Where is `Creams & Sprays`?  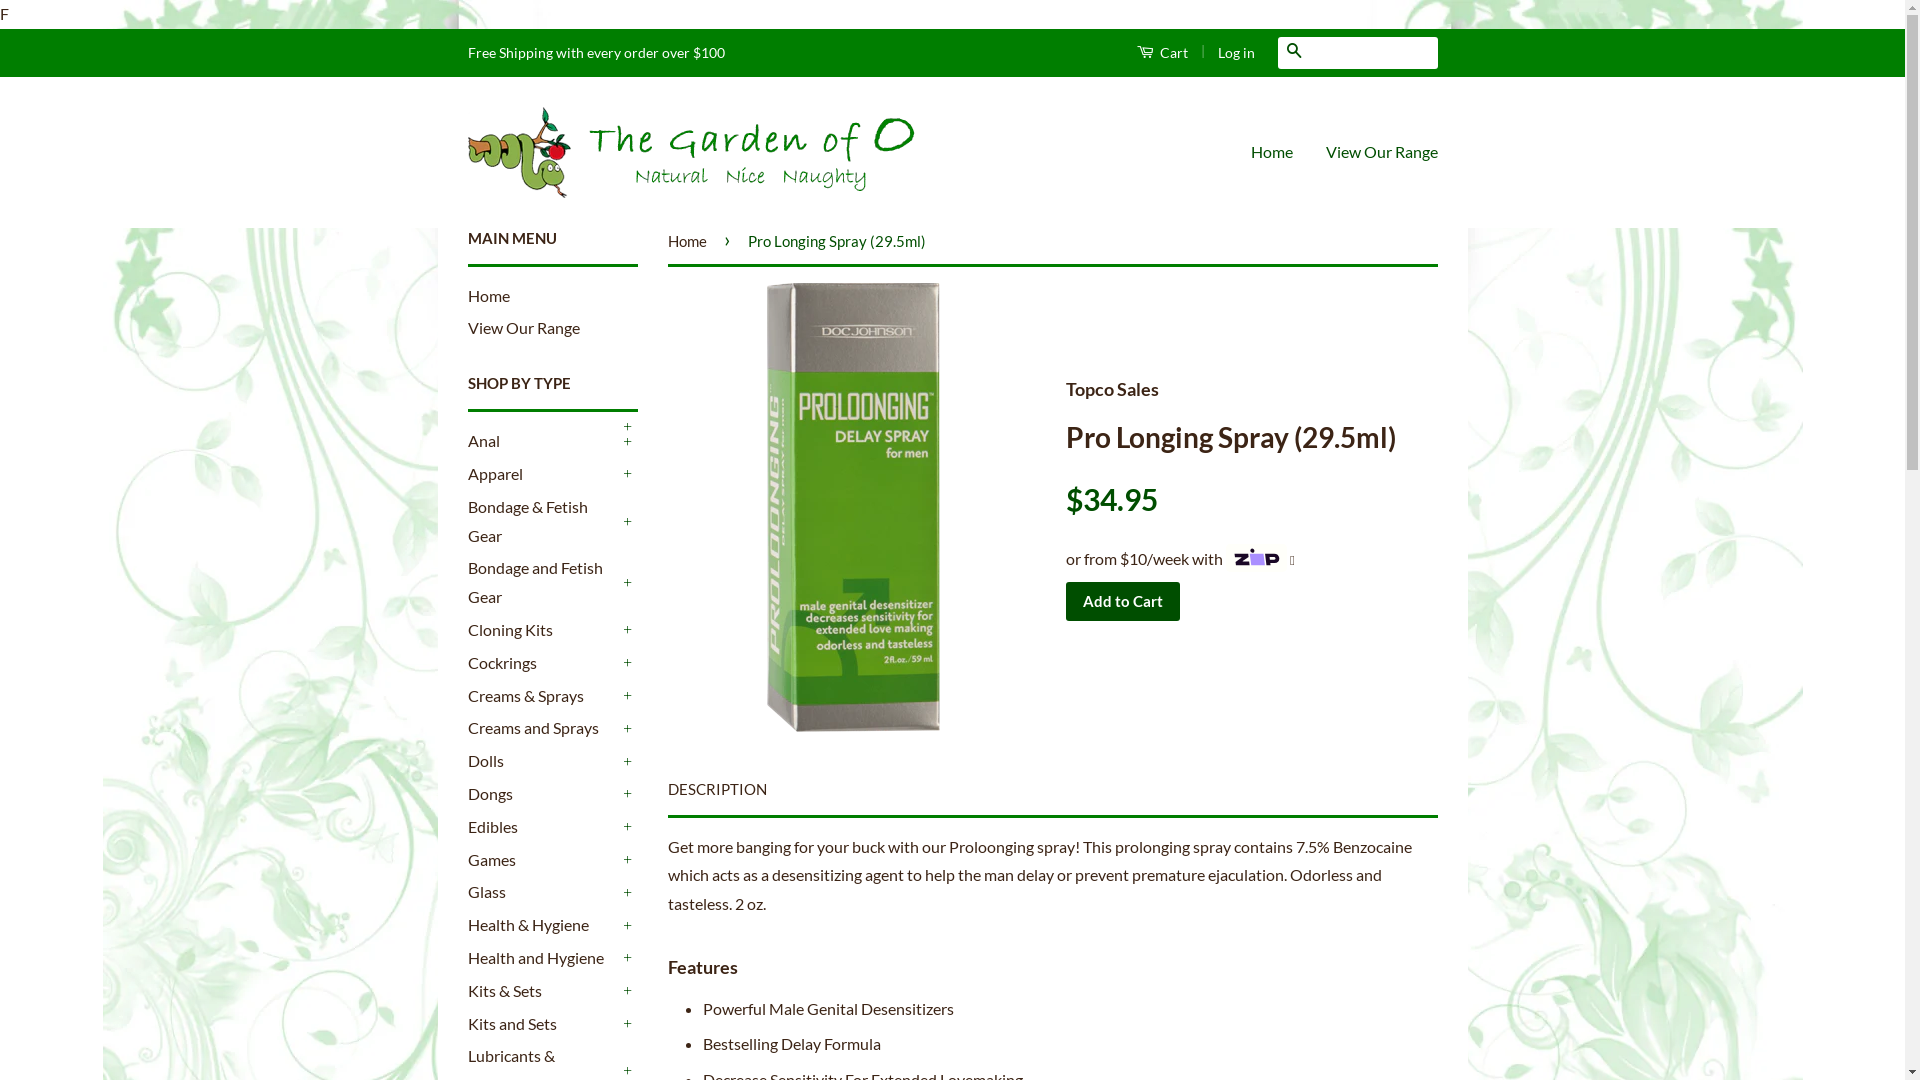
Creams & Sprays is located at coordinates (543, 696).